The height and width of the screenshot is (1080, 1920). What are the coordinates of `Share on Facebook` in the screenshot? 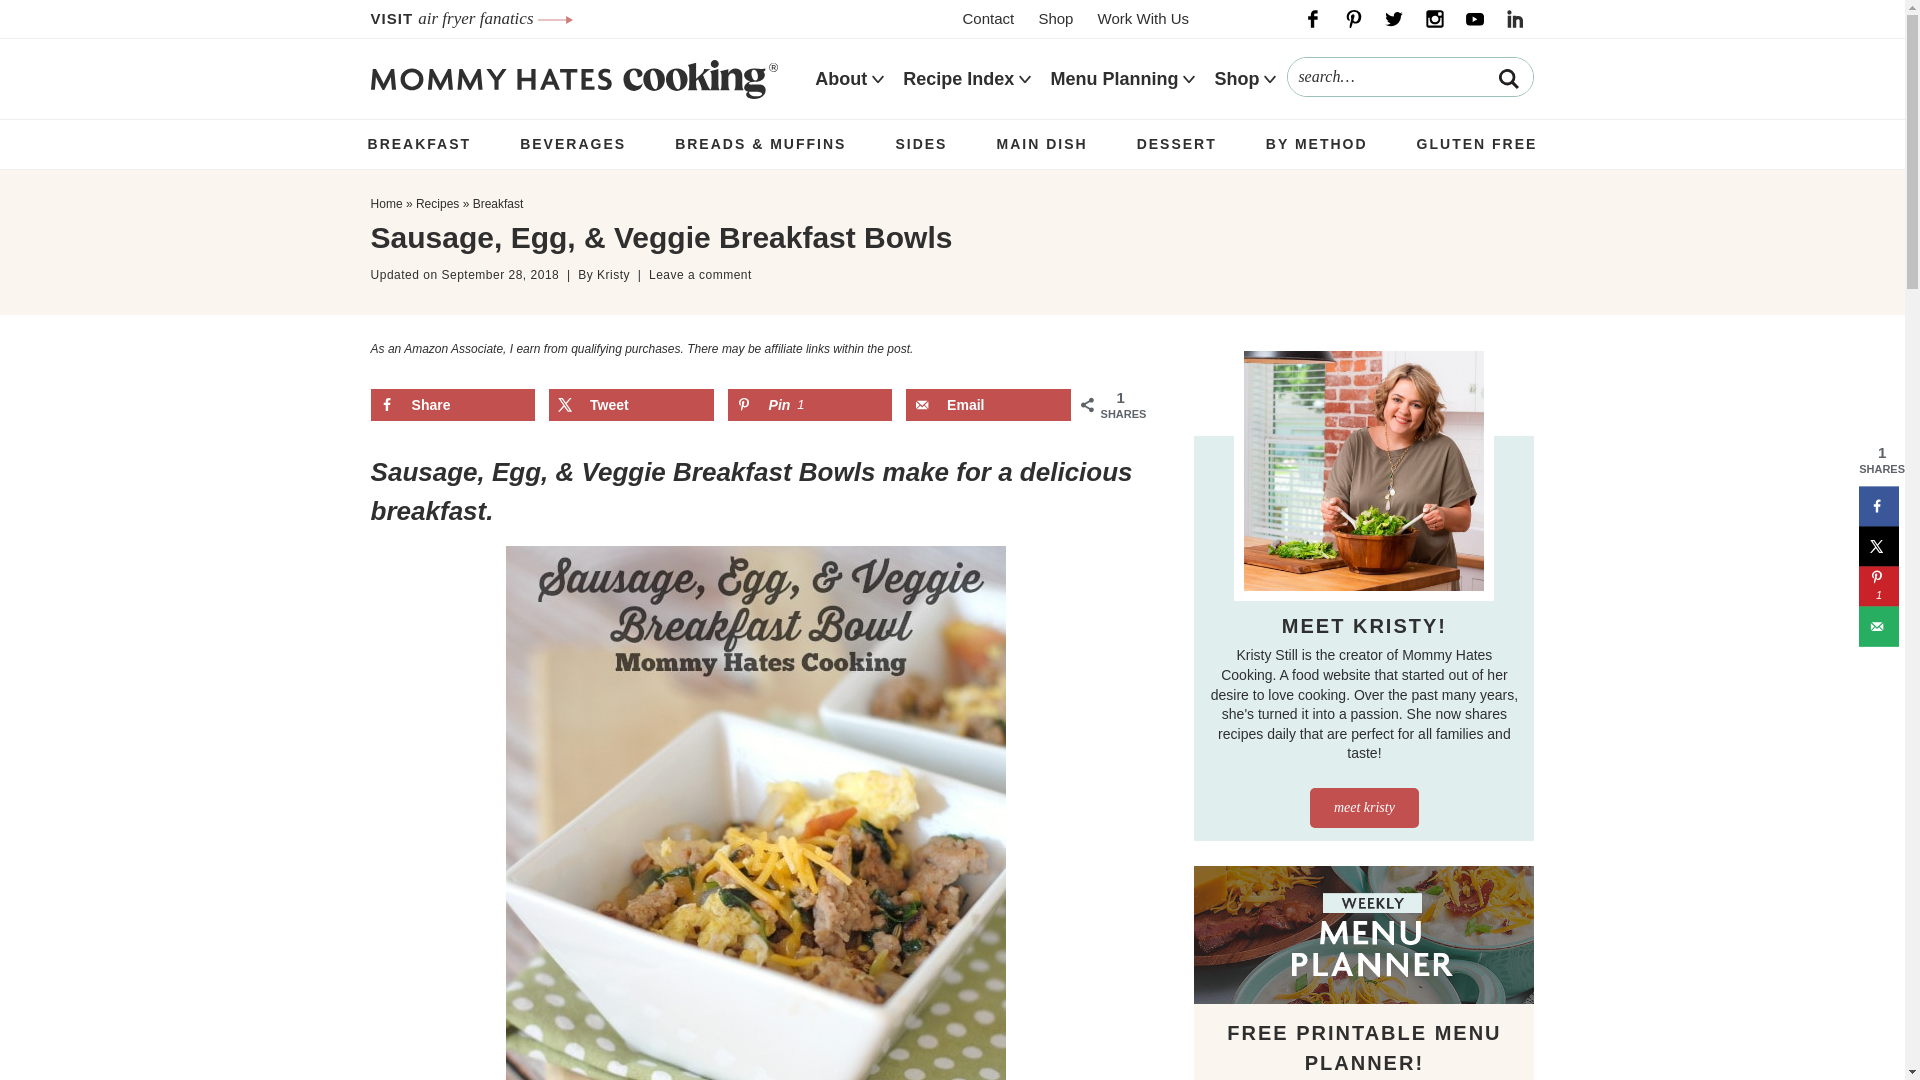 It's located at (1878, 506).